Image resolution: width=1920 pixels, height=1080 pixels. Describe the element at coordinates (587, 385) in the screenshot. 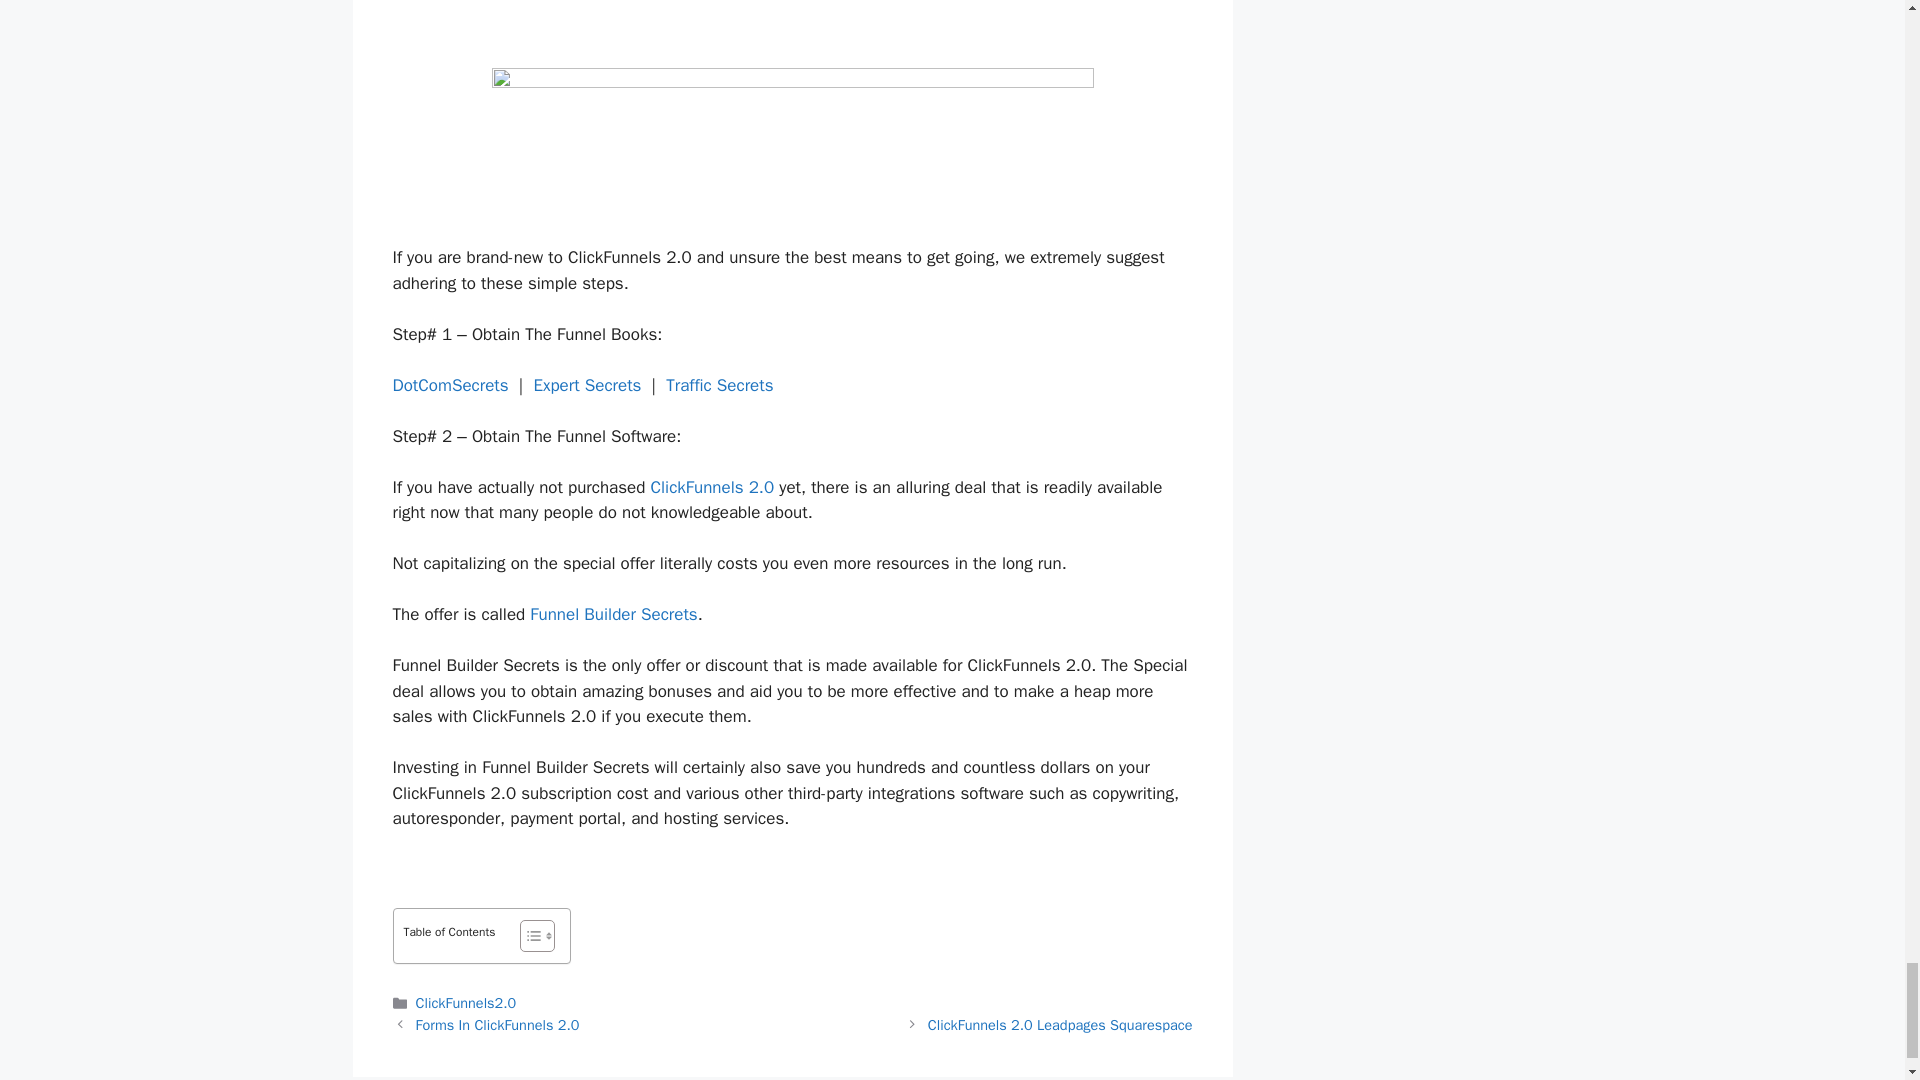

I see `Expert Secrets` at that location.